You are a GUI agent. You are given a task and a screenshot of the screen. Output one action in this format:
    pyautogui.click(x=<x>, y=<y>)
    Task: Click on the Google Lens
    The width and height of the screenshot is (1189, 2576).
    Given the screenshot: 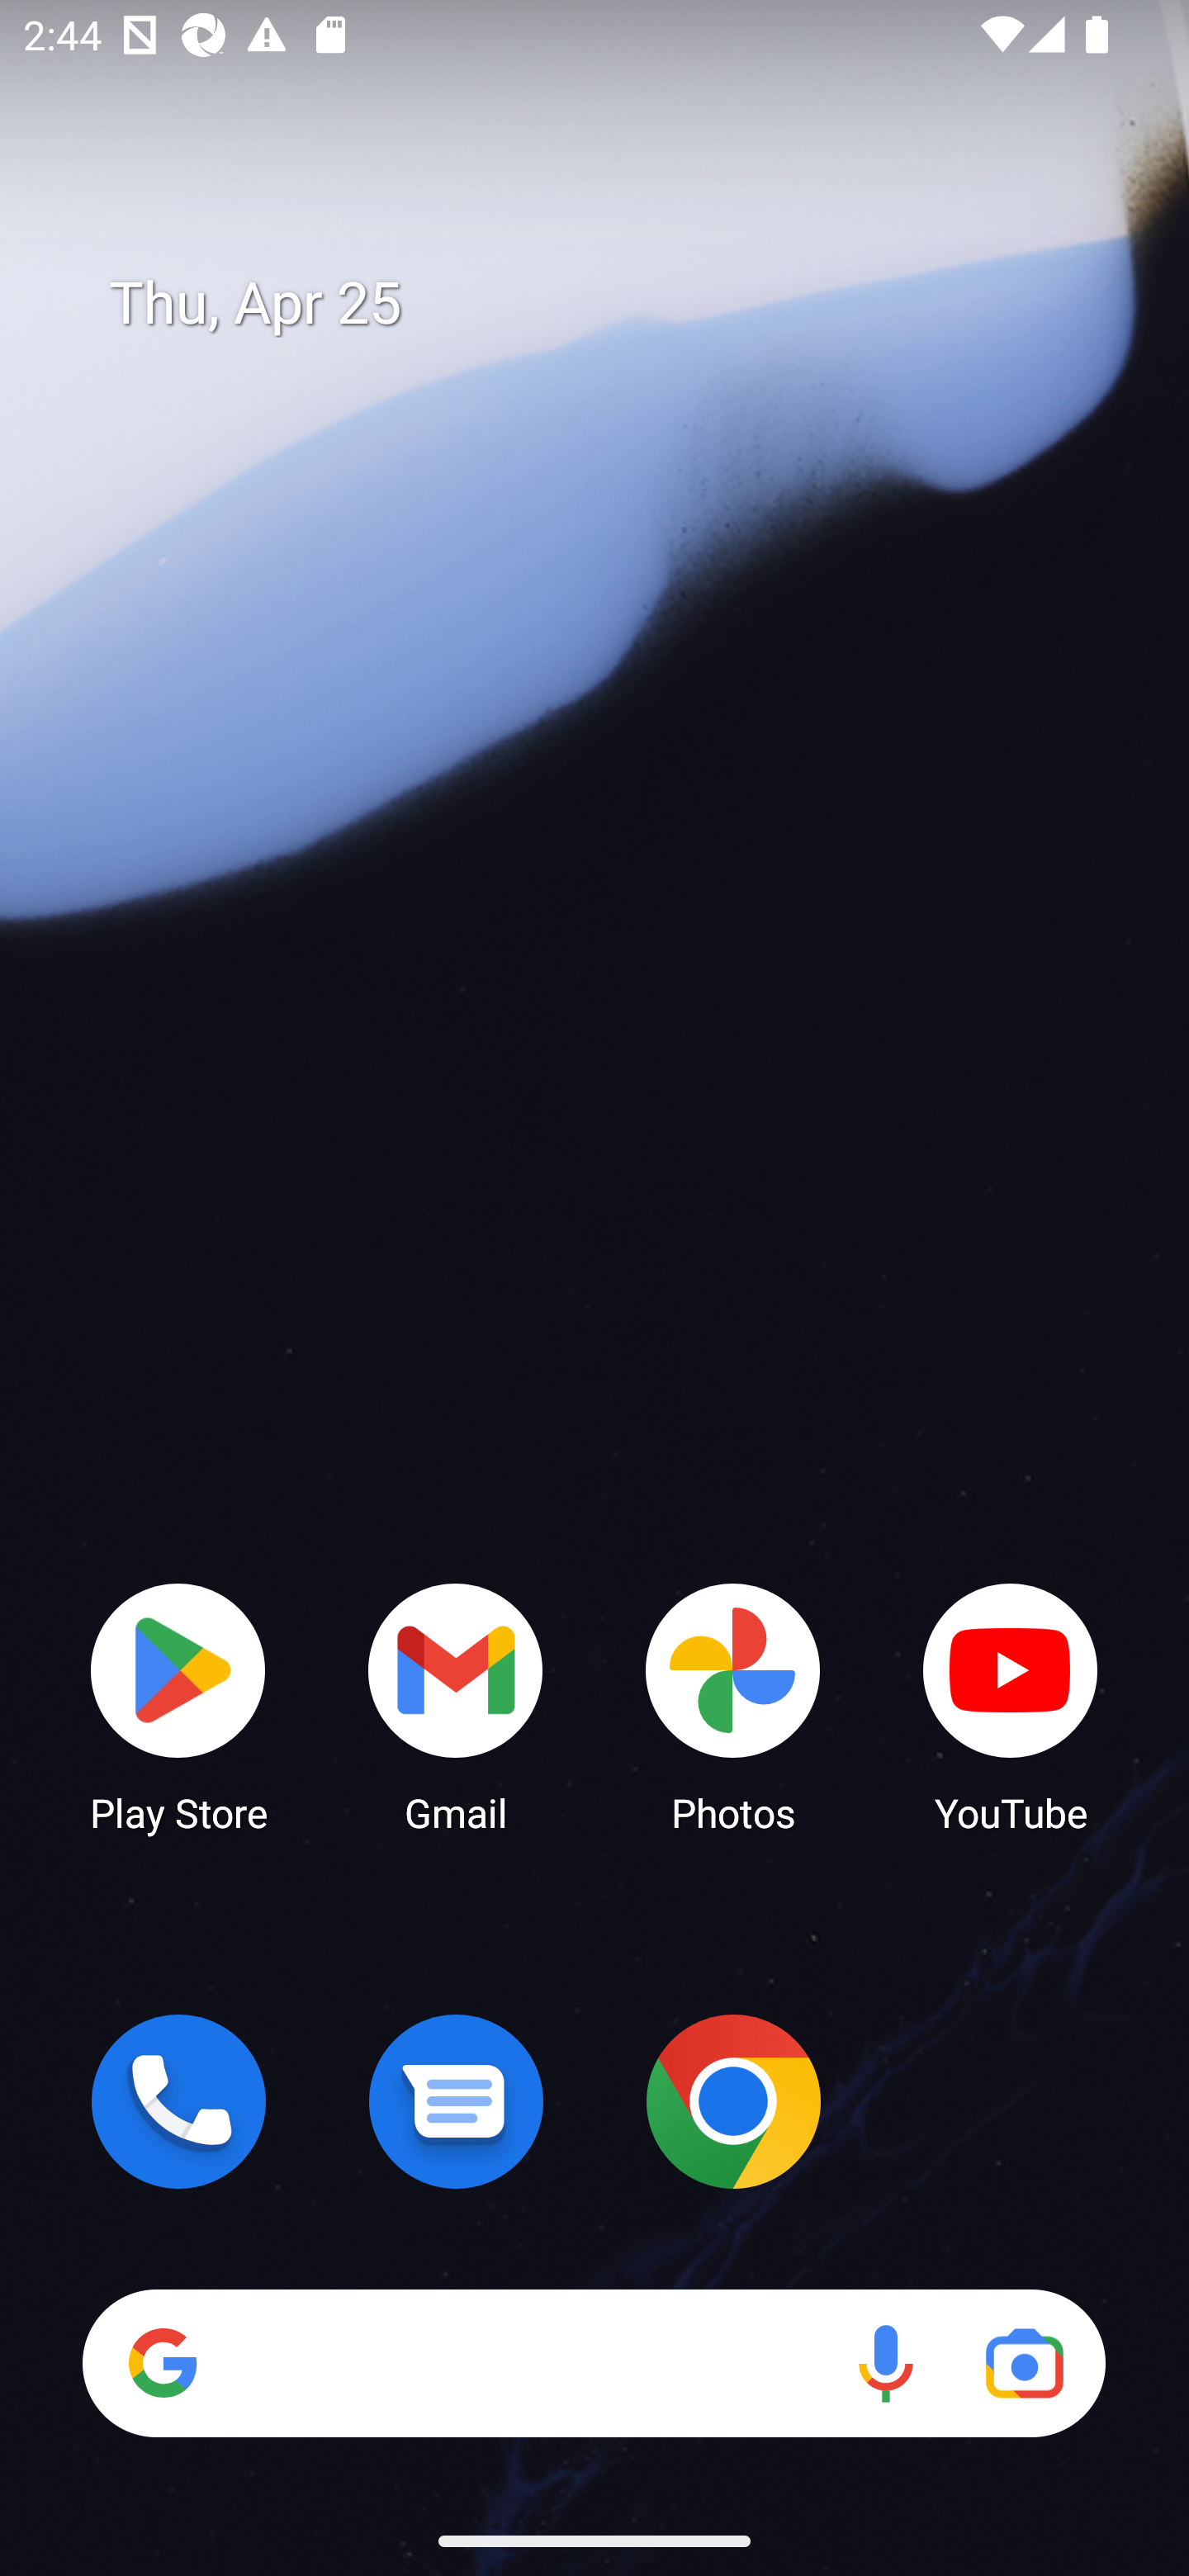 What is the action you would take?
    pyautogui.click(x=1024, y=2363)
    